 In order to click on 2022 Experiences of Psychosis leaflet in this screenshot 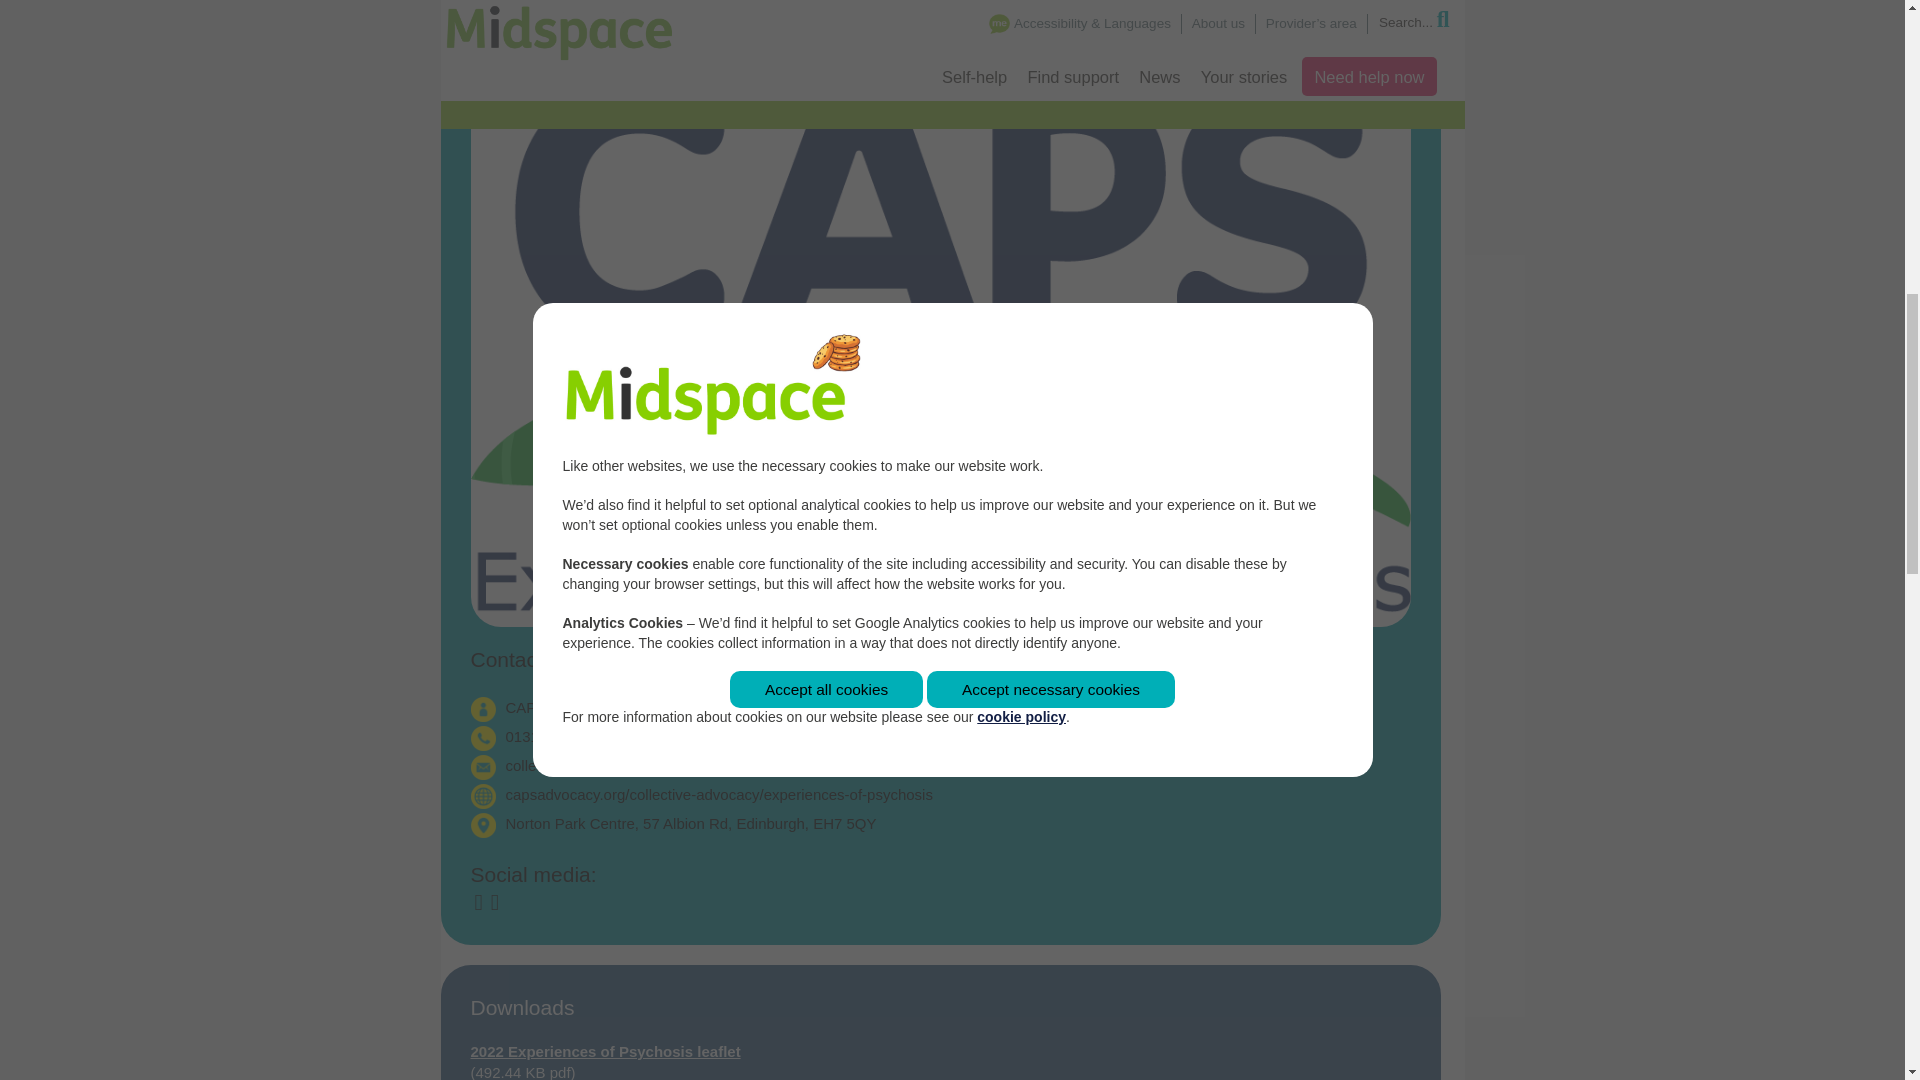, I will do `click(604, 1051)`.